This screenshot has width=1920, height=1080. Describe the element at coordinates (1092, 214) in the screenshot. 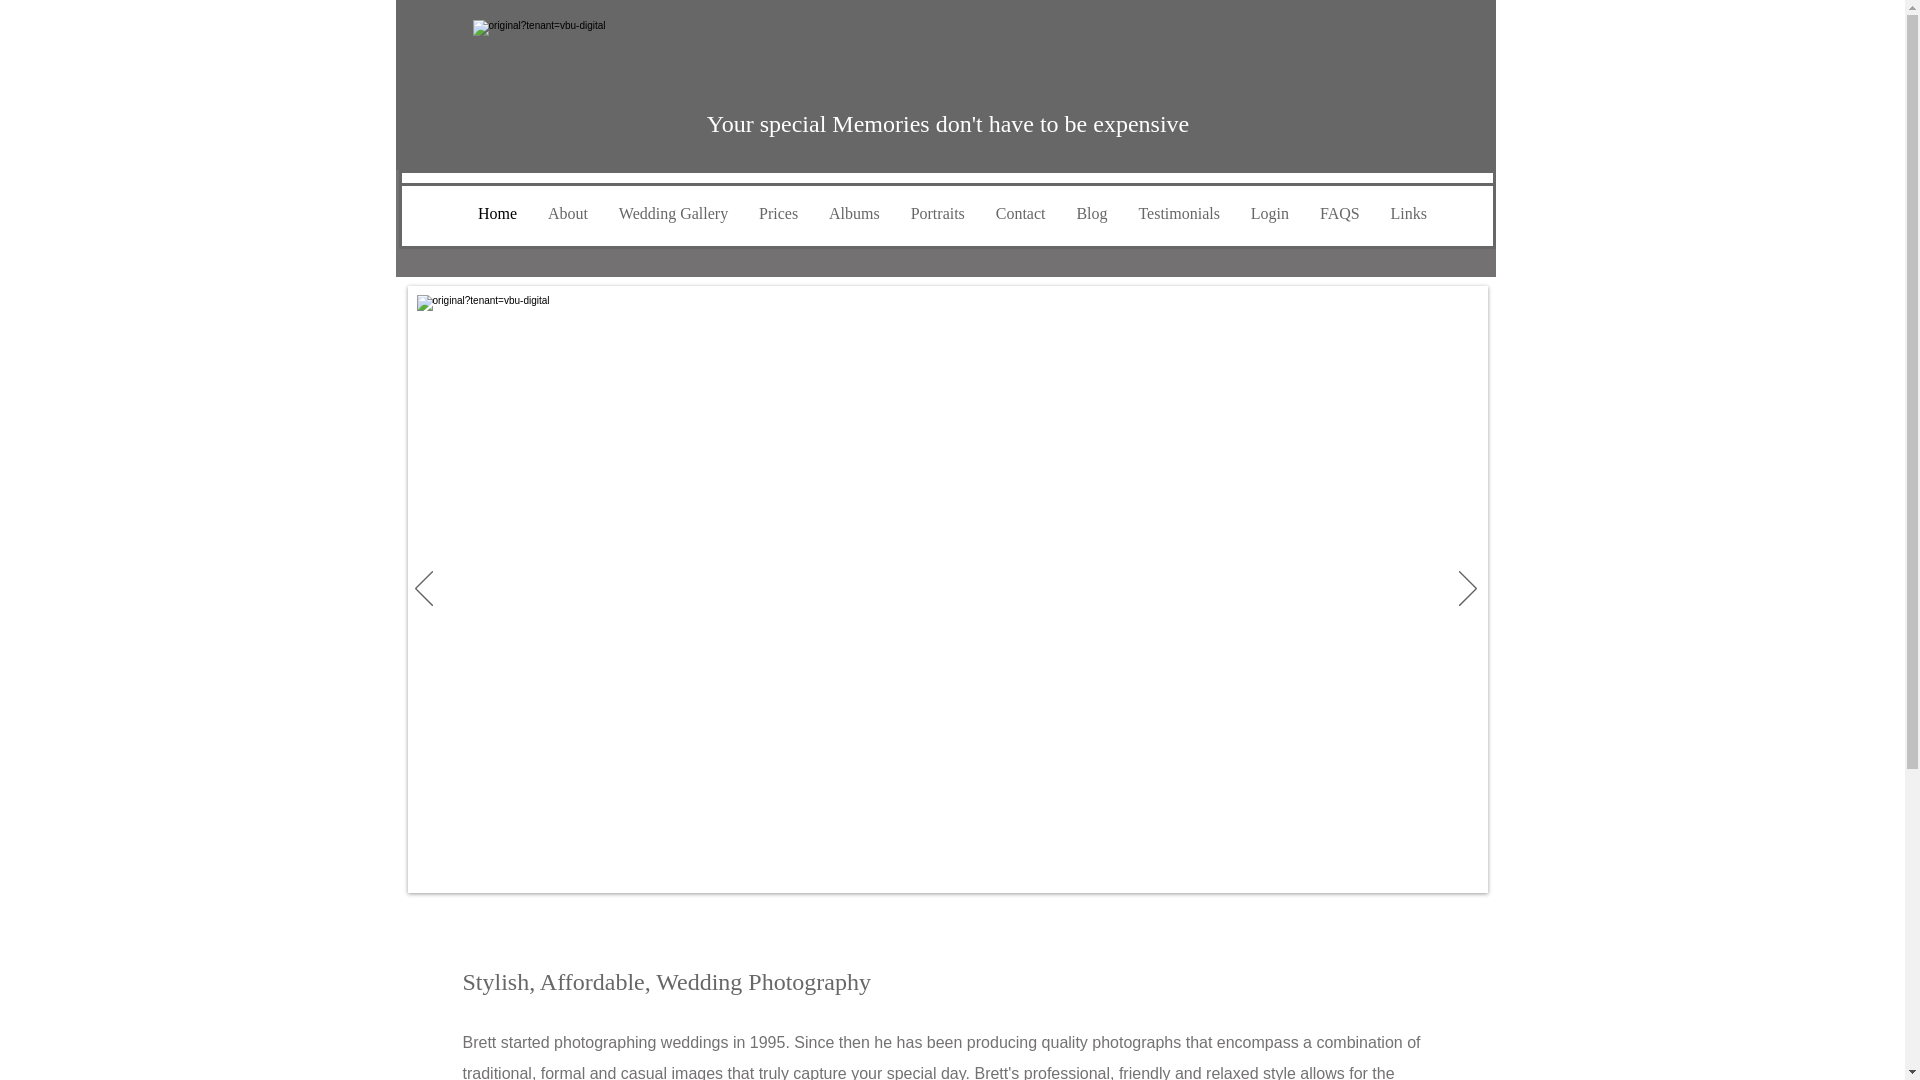

I see `Blog` at that location.